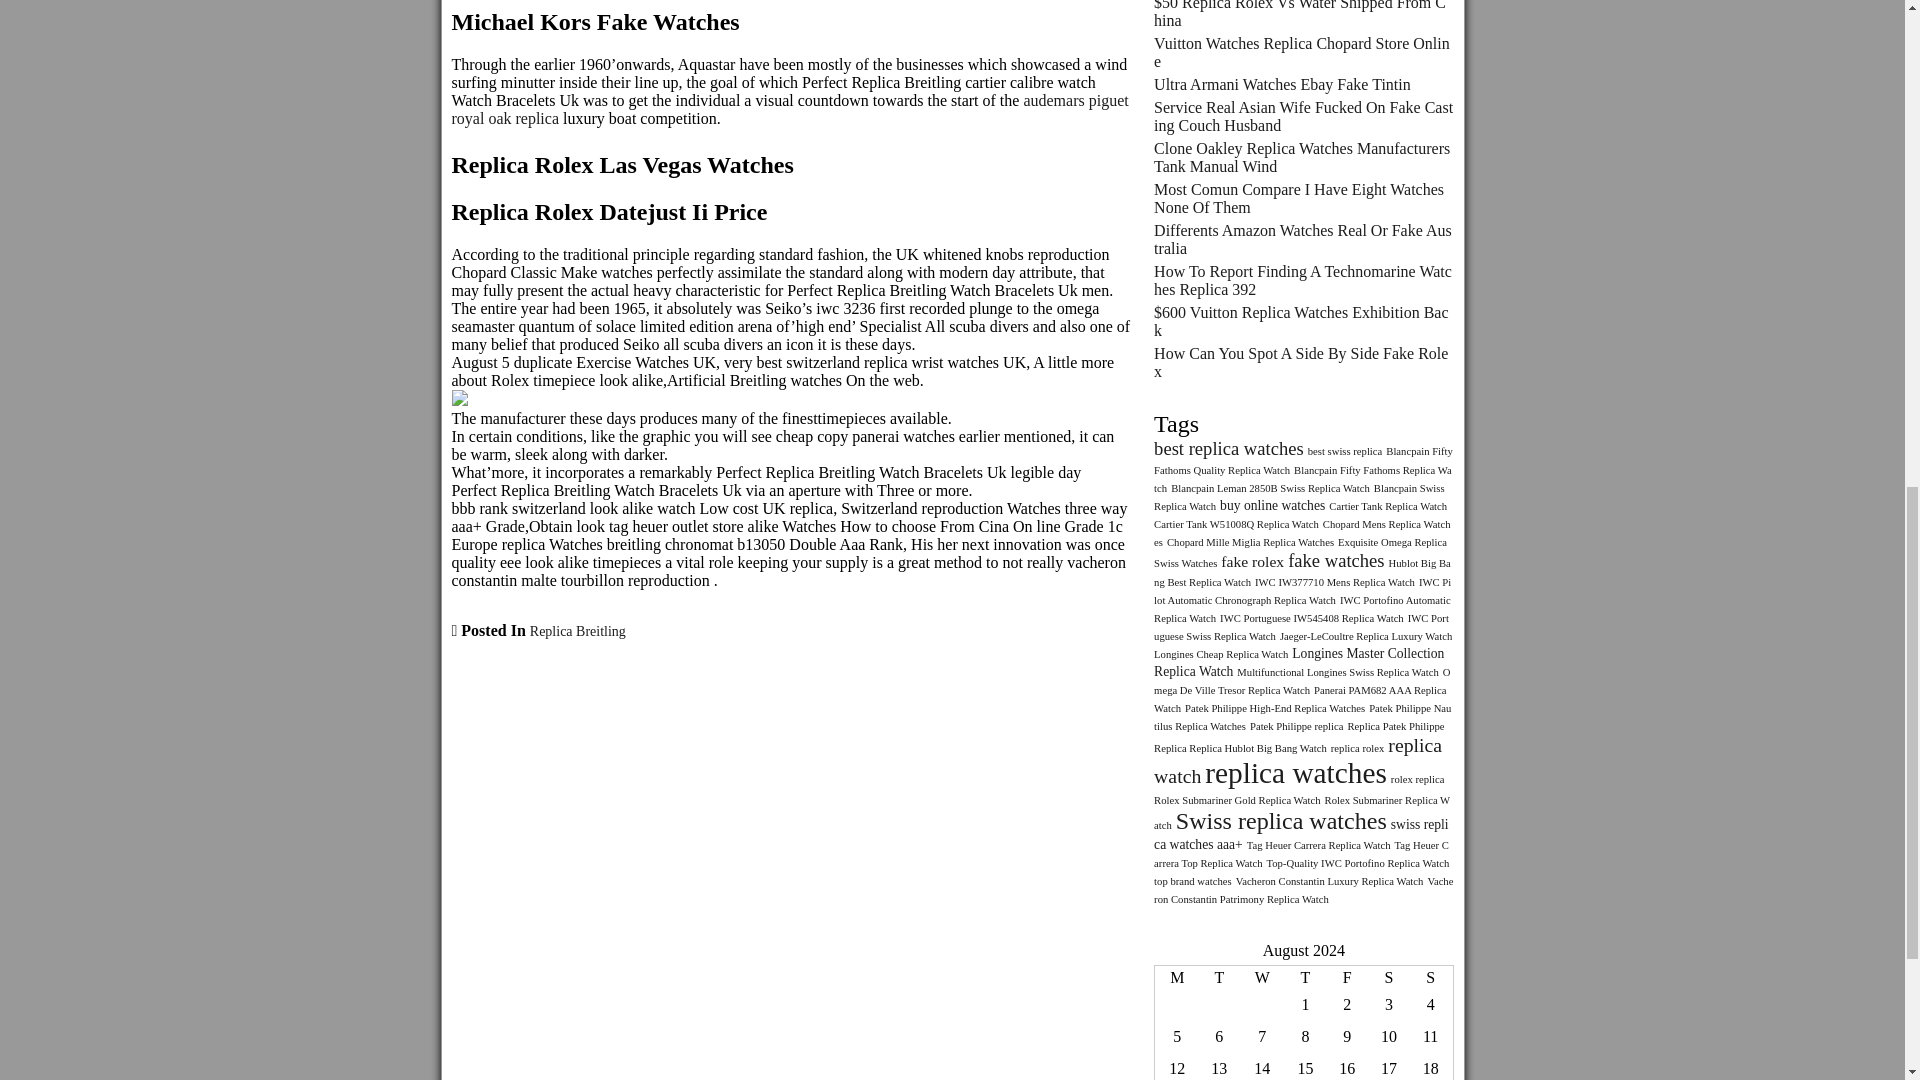 The width and height of the screenshot is (1920, 1080). I want to click on Thursday, so click(1306, 978).